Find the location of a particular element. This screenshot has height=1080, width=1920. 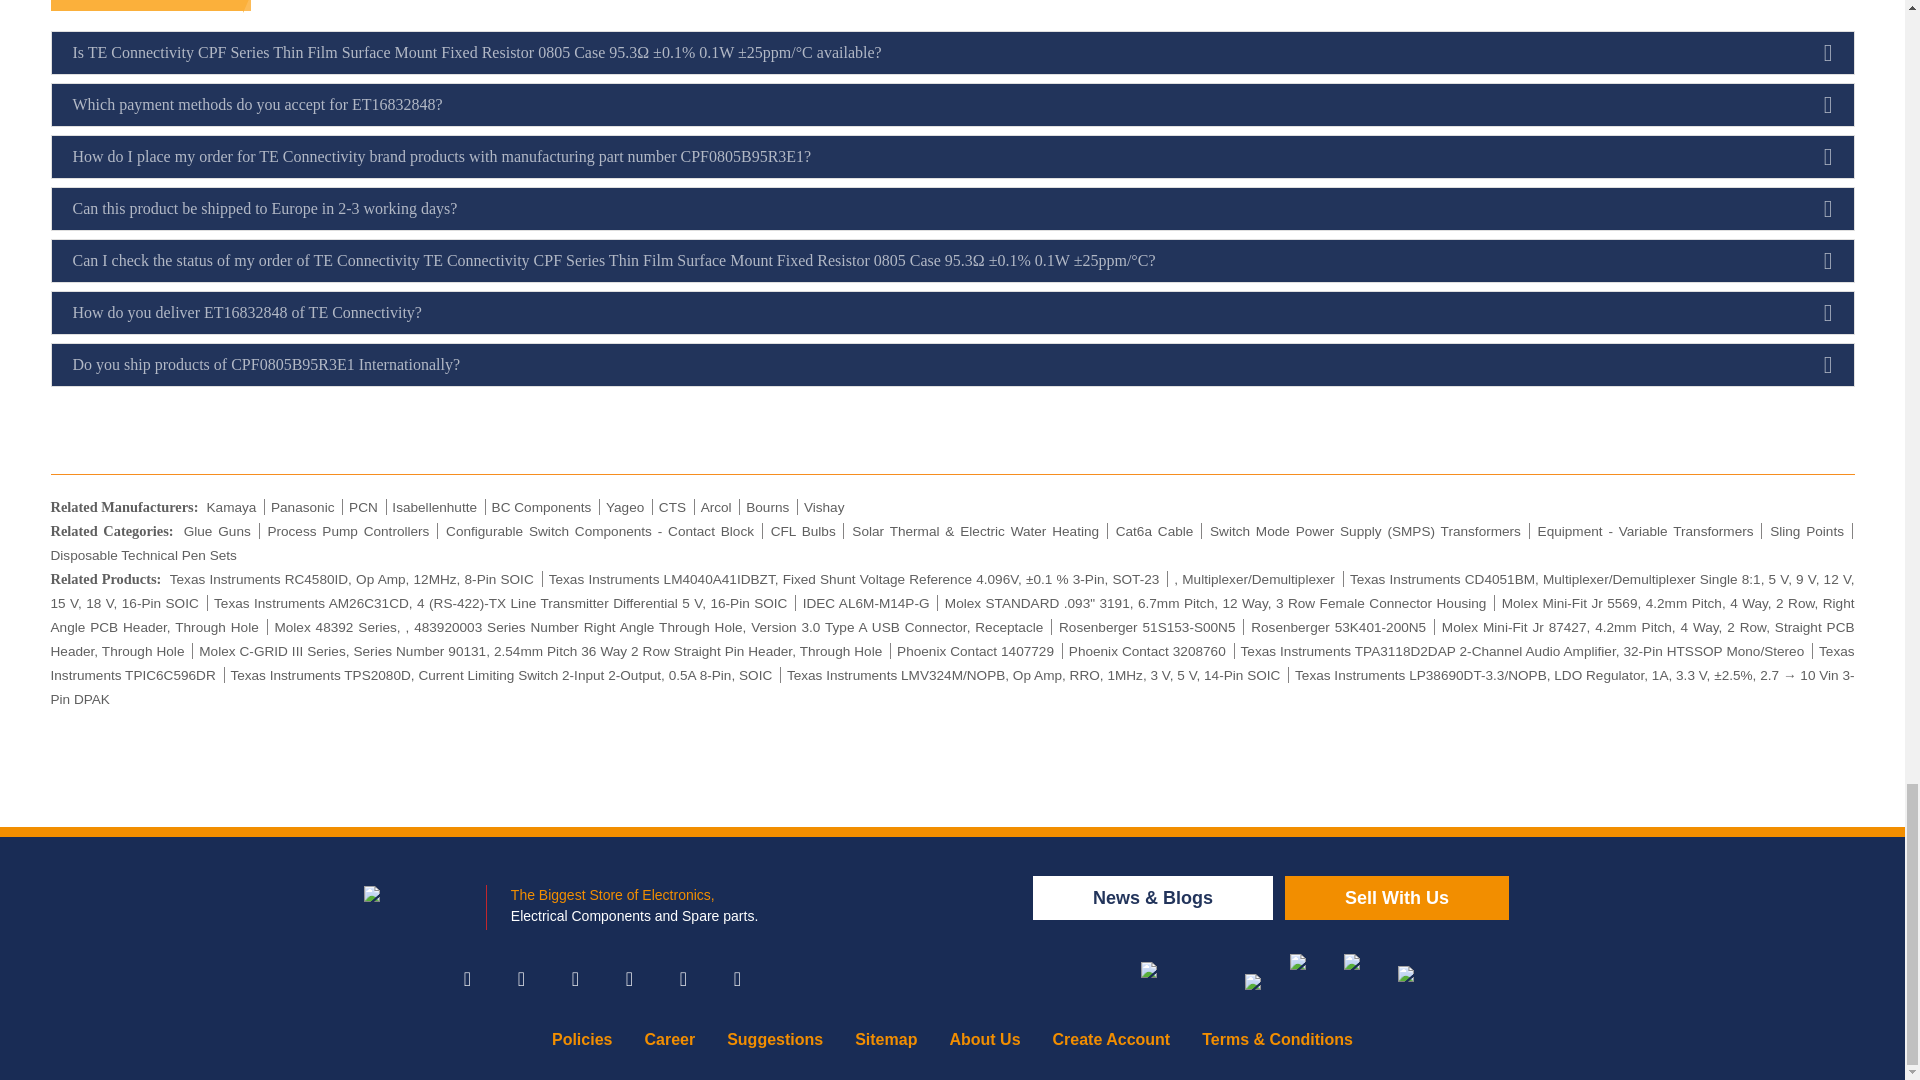

Sitemap is located at coordinates (886, 1039).